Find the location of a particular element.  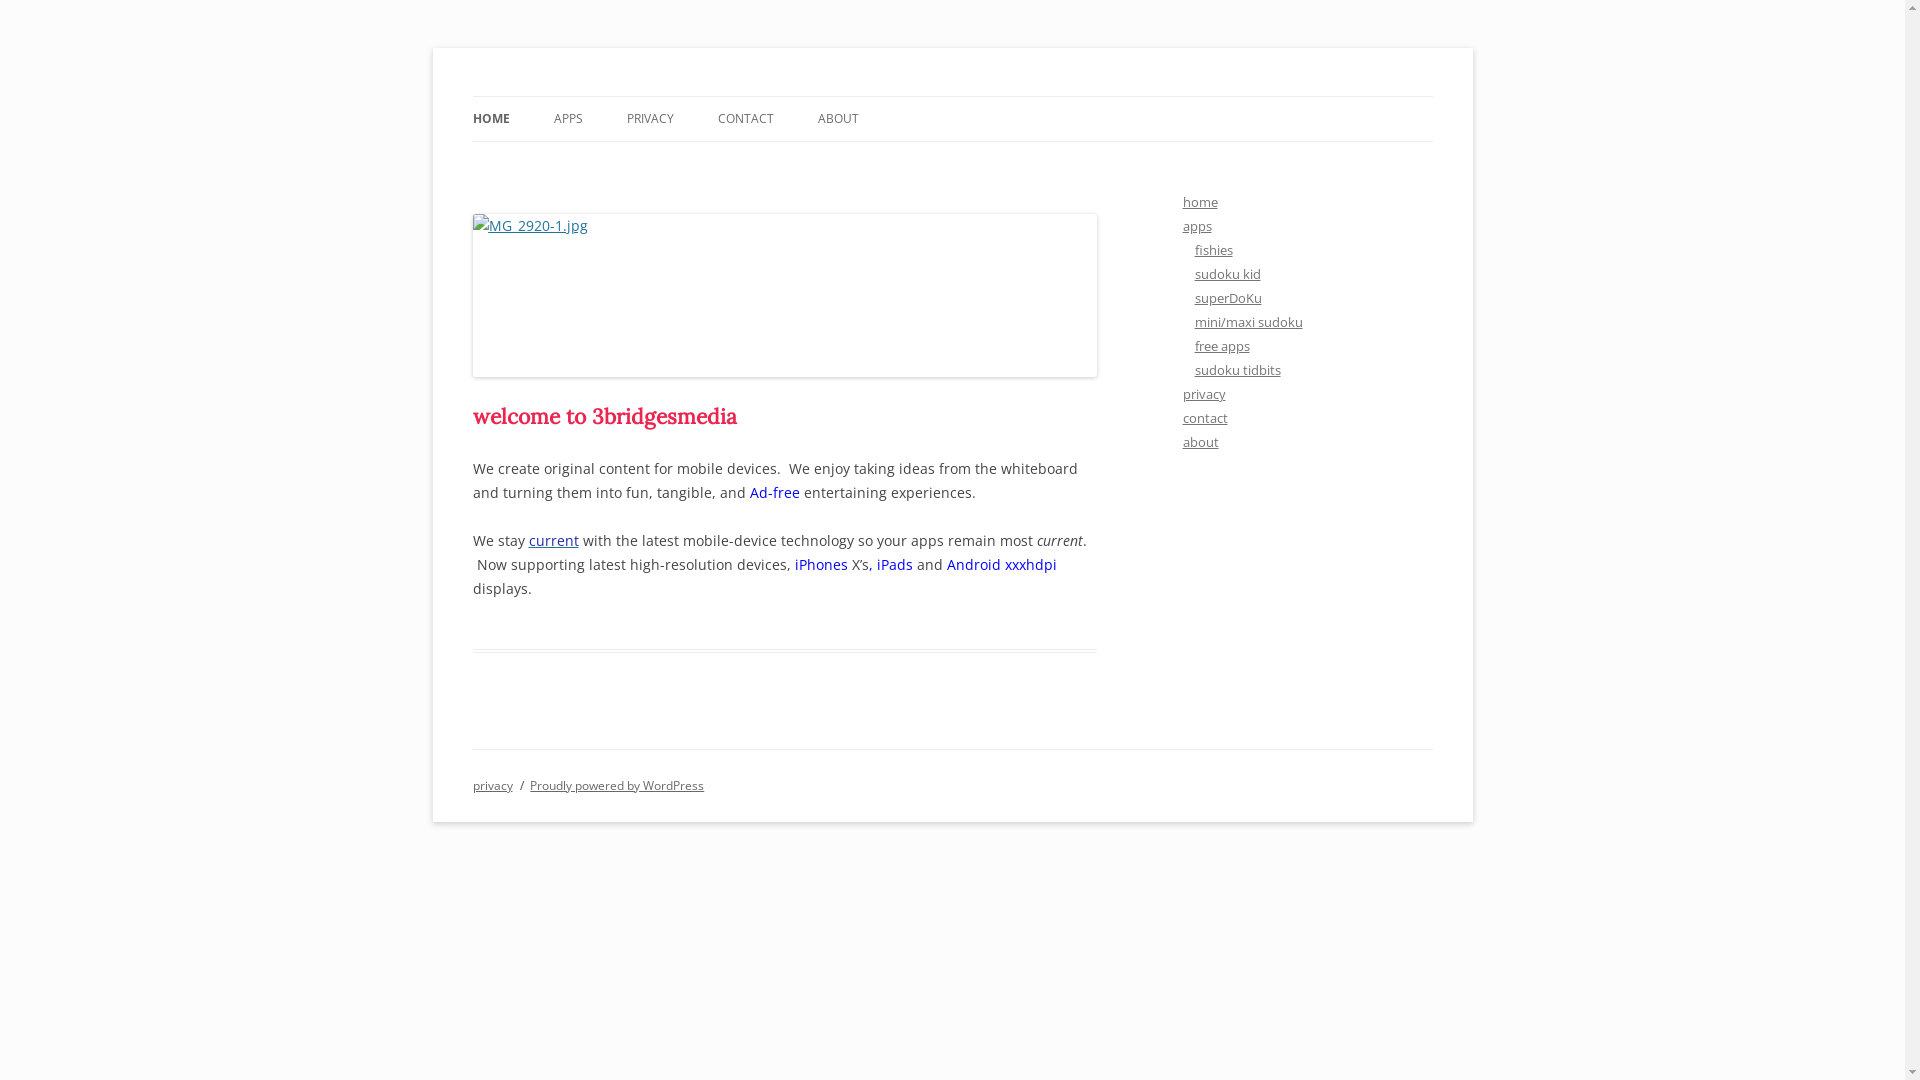

apps is located at coordinates (1196, 226).